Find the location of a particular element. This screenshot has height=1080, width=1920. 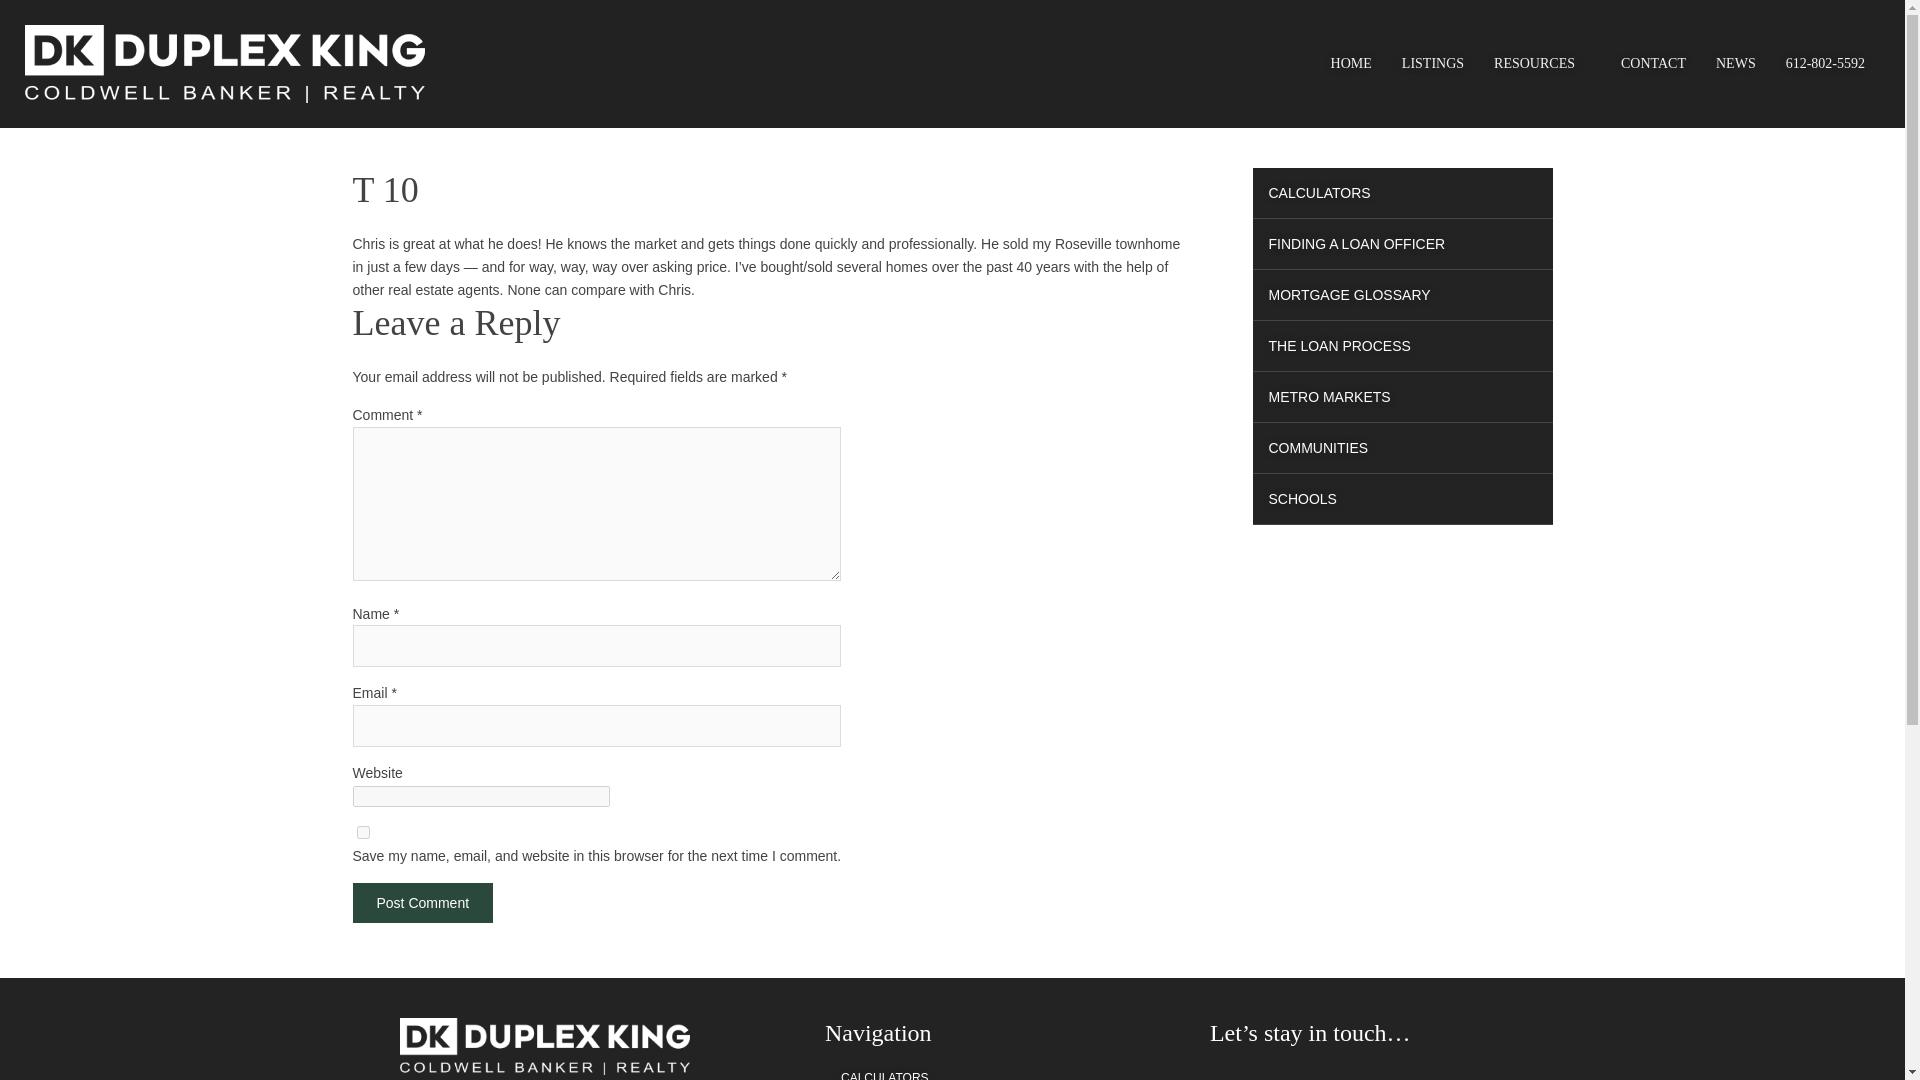

RESOURCES is located at coordinates (1542, 63).